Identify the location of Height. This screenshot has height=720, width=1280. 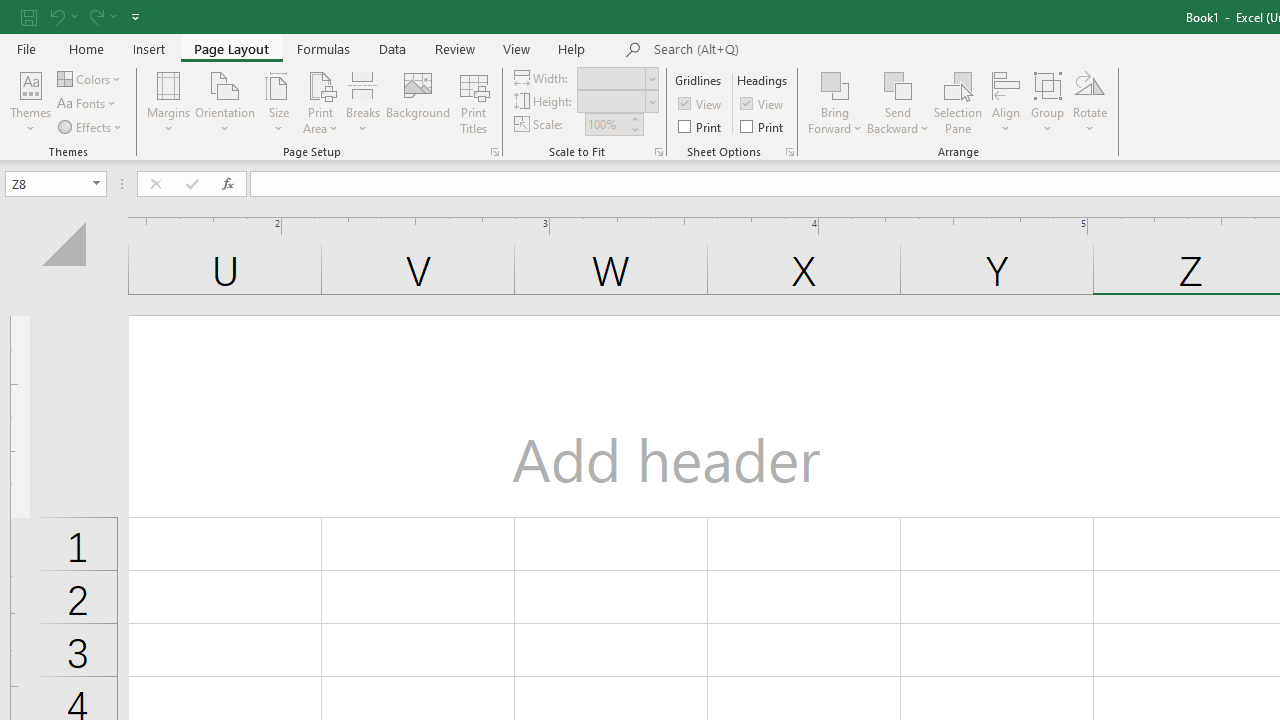
(612, 101).